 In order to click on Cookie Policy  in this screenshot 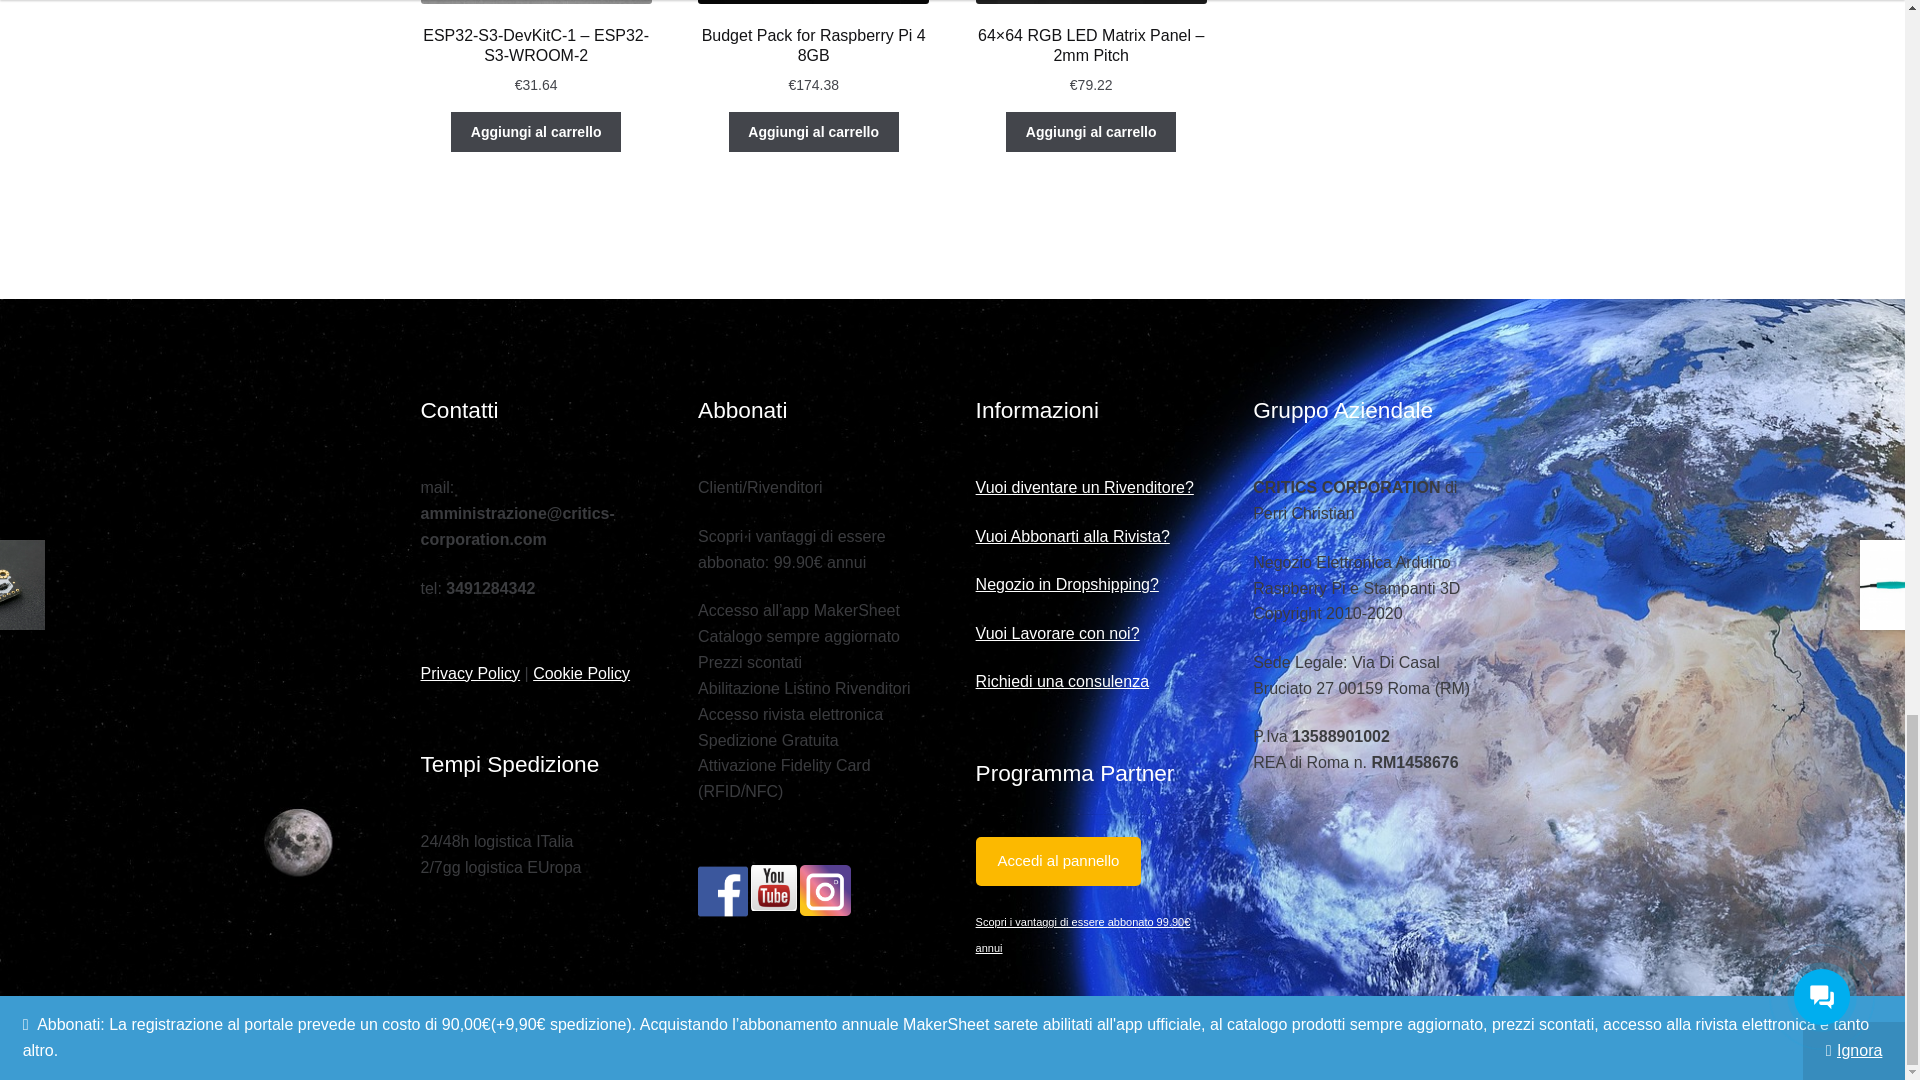, I will do `click(581, 673)`.